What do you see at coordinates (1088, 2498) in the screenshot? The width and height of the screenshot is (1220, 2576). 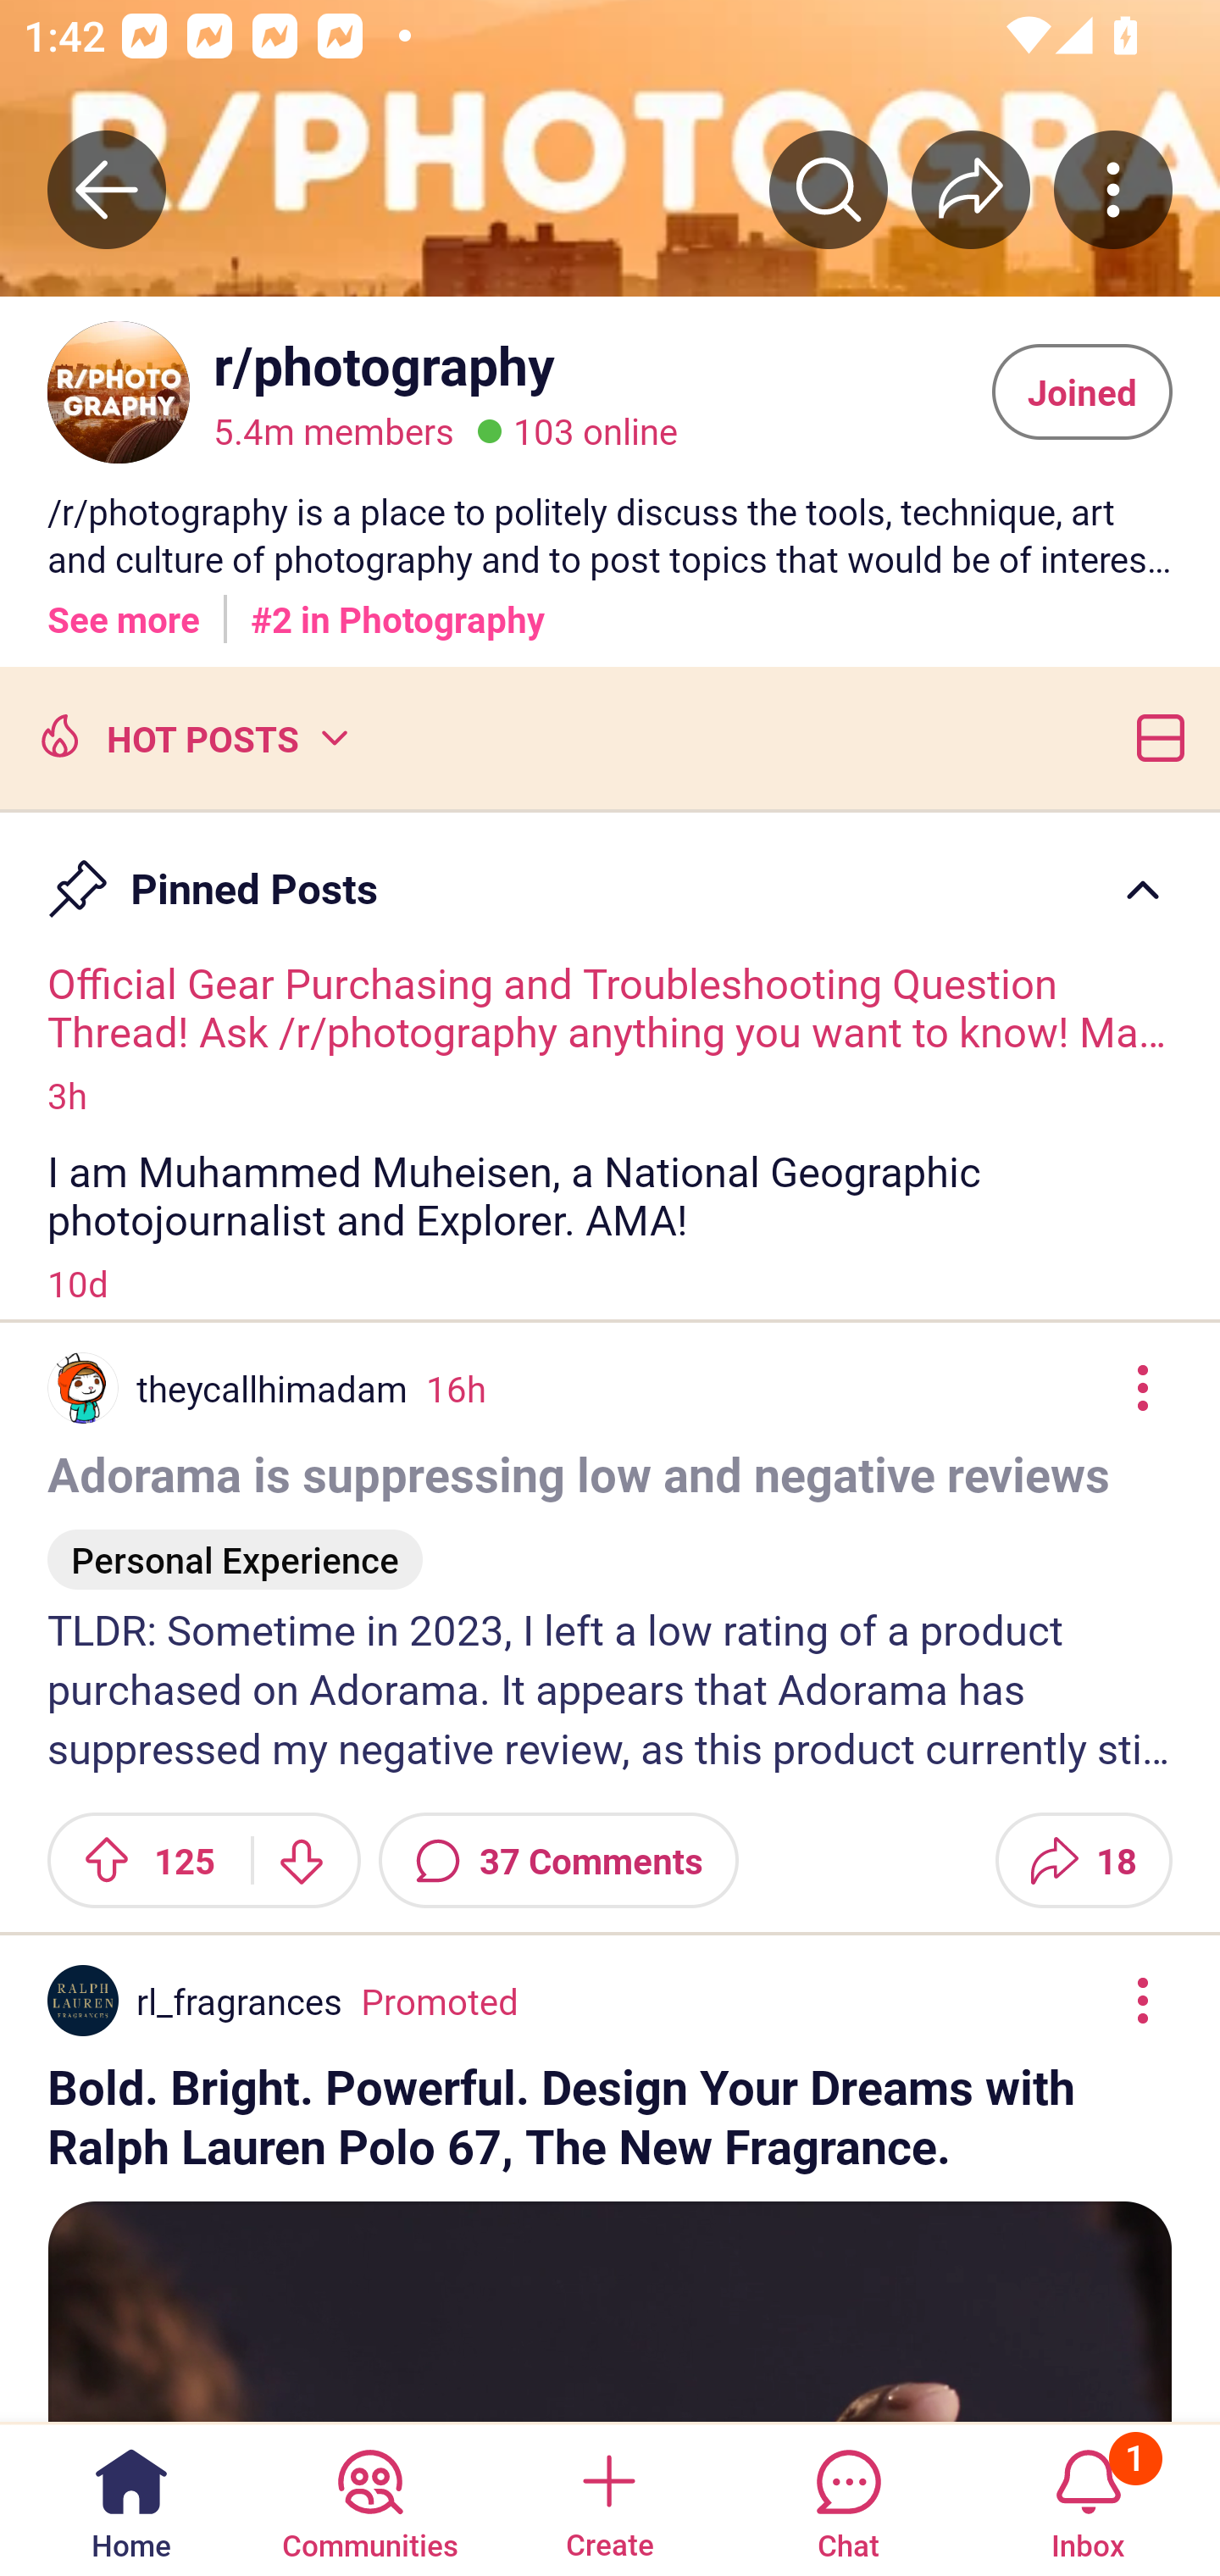 I see `Inbox, has 1 notification 1 Inbox` at bounding box center [1088, 2498].